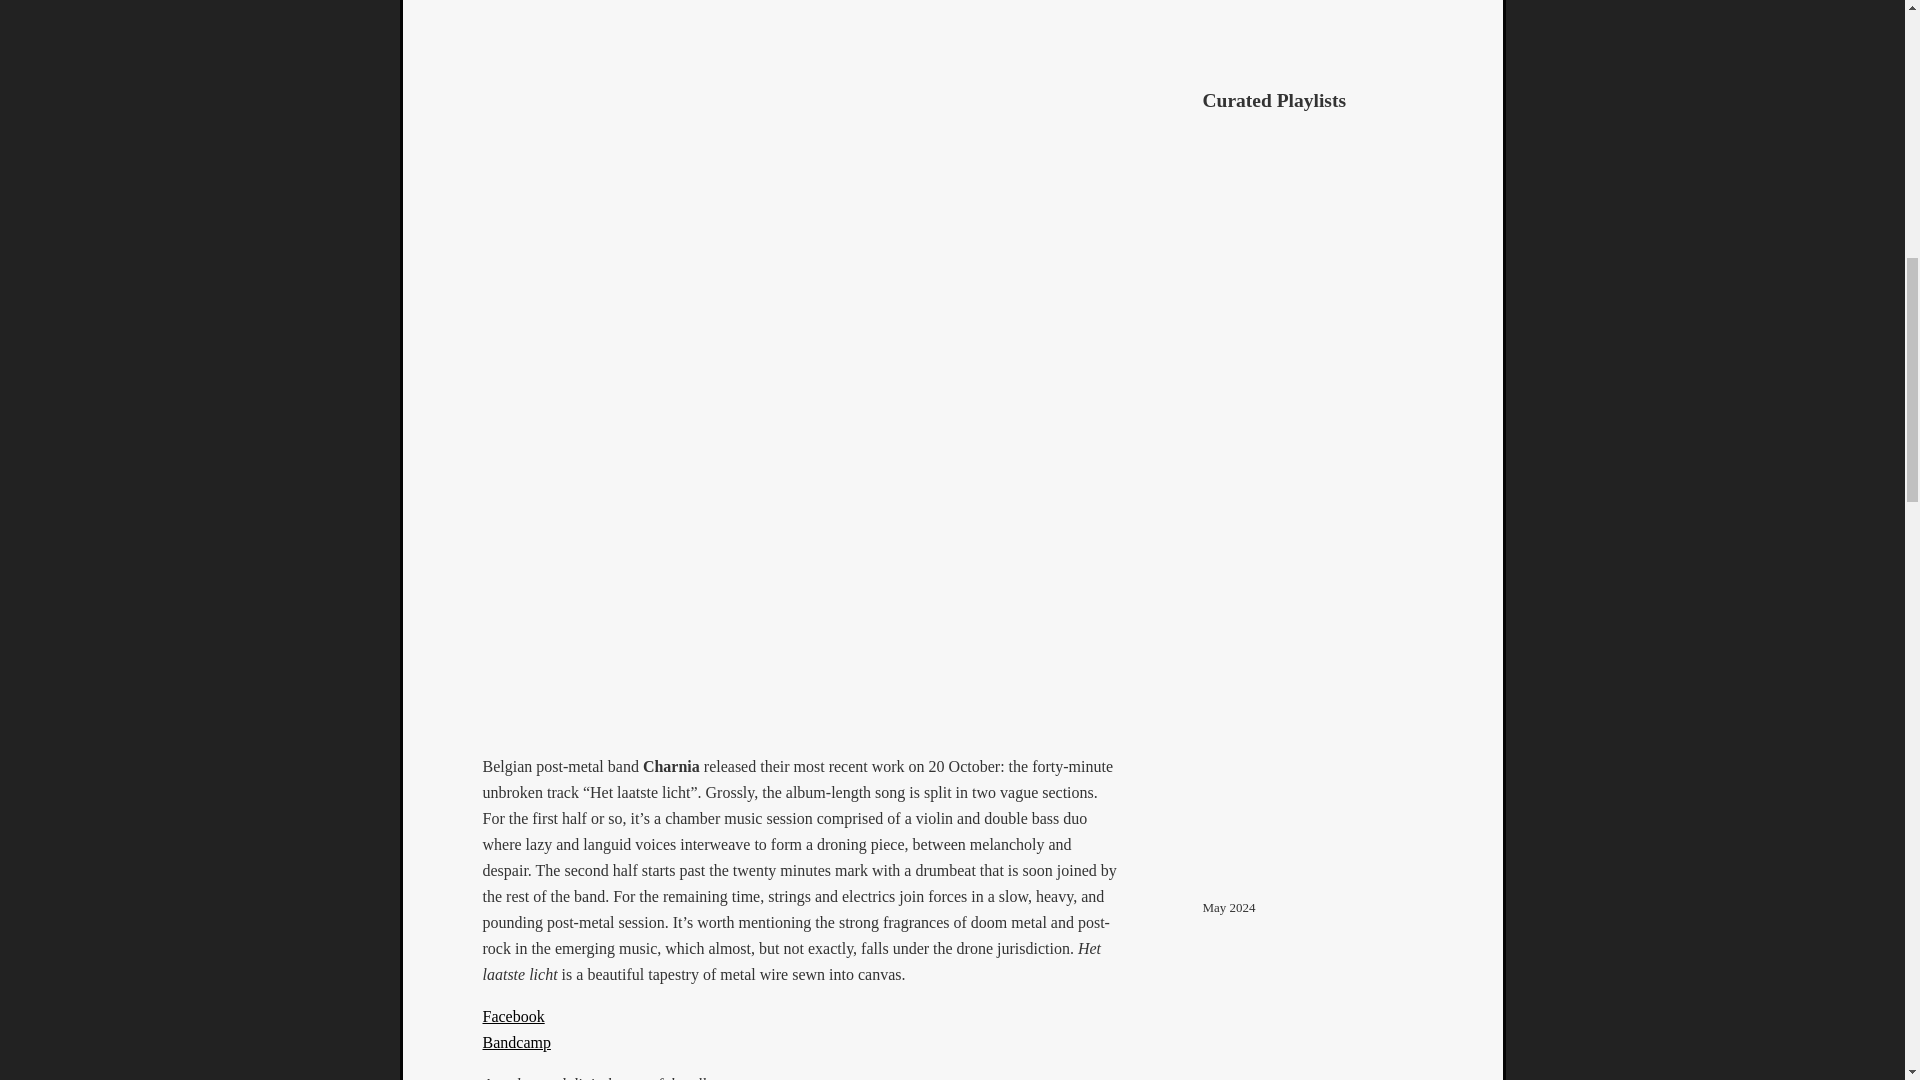 The width and height of the screenshot is (1920, 1080). I want to click on Spotify Embed: April 2024 CTEBCM, so click(1312, 1014).